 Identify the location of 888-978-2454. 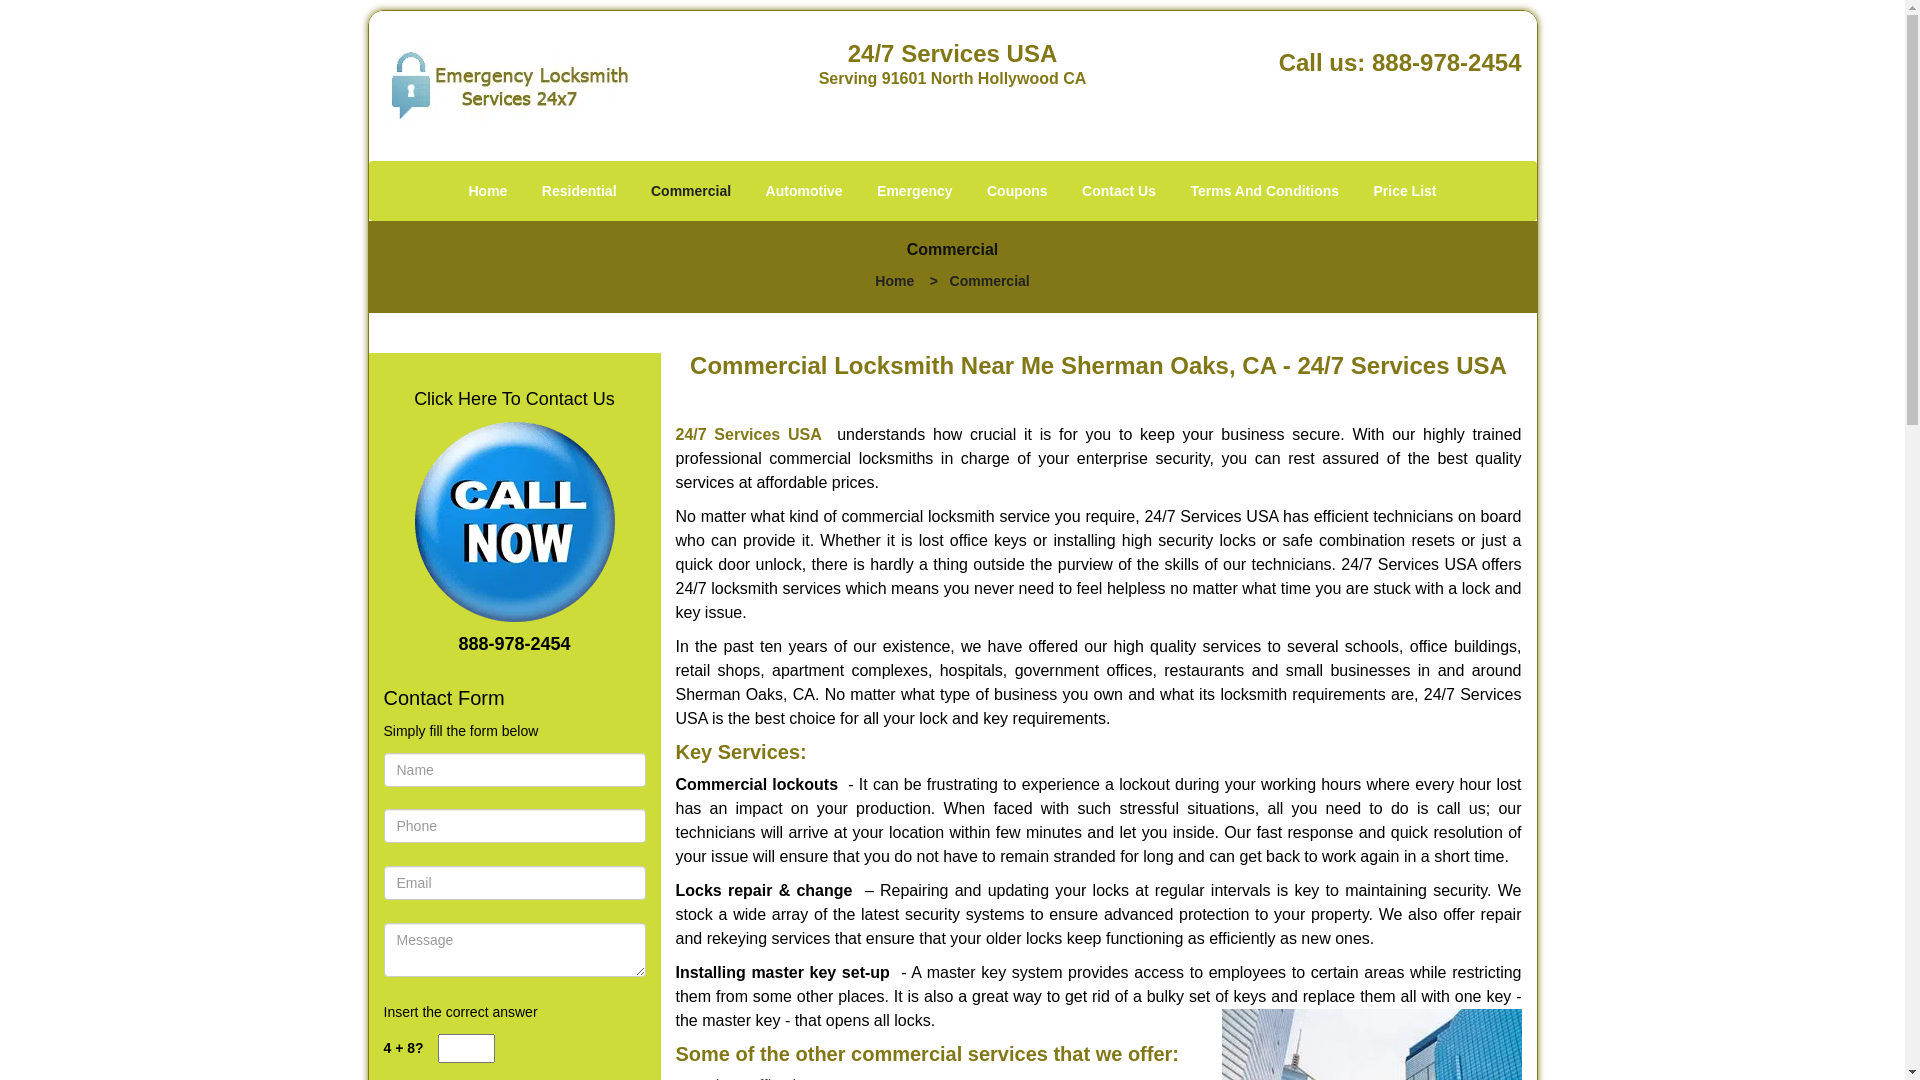
(514, 644).